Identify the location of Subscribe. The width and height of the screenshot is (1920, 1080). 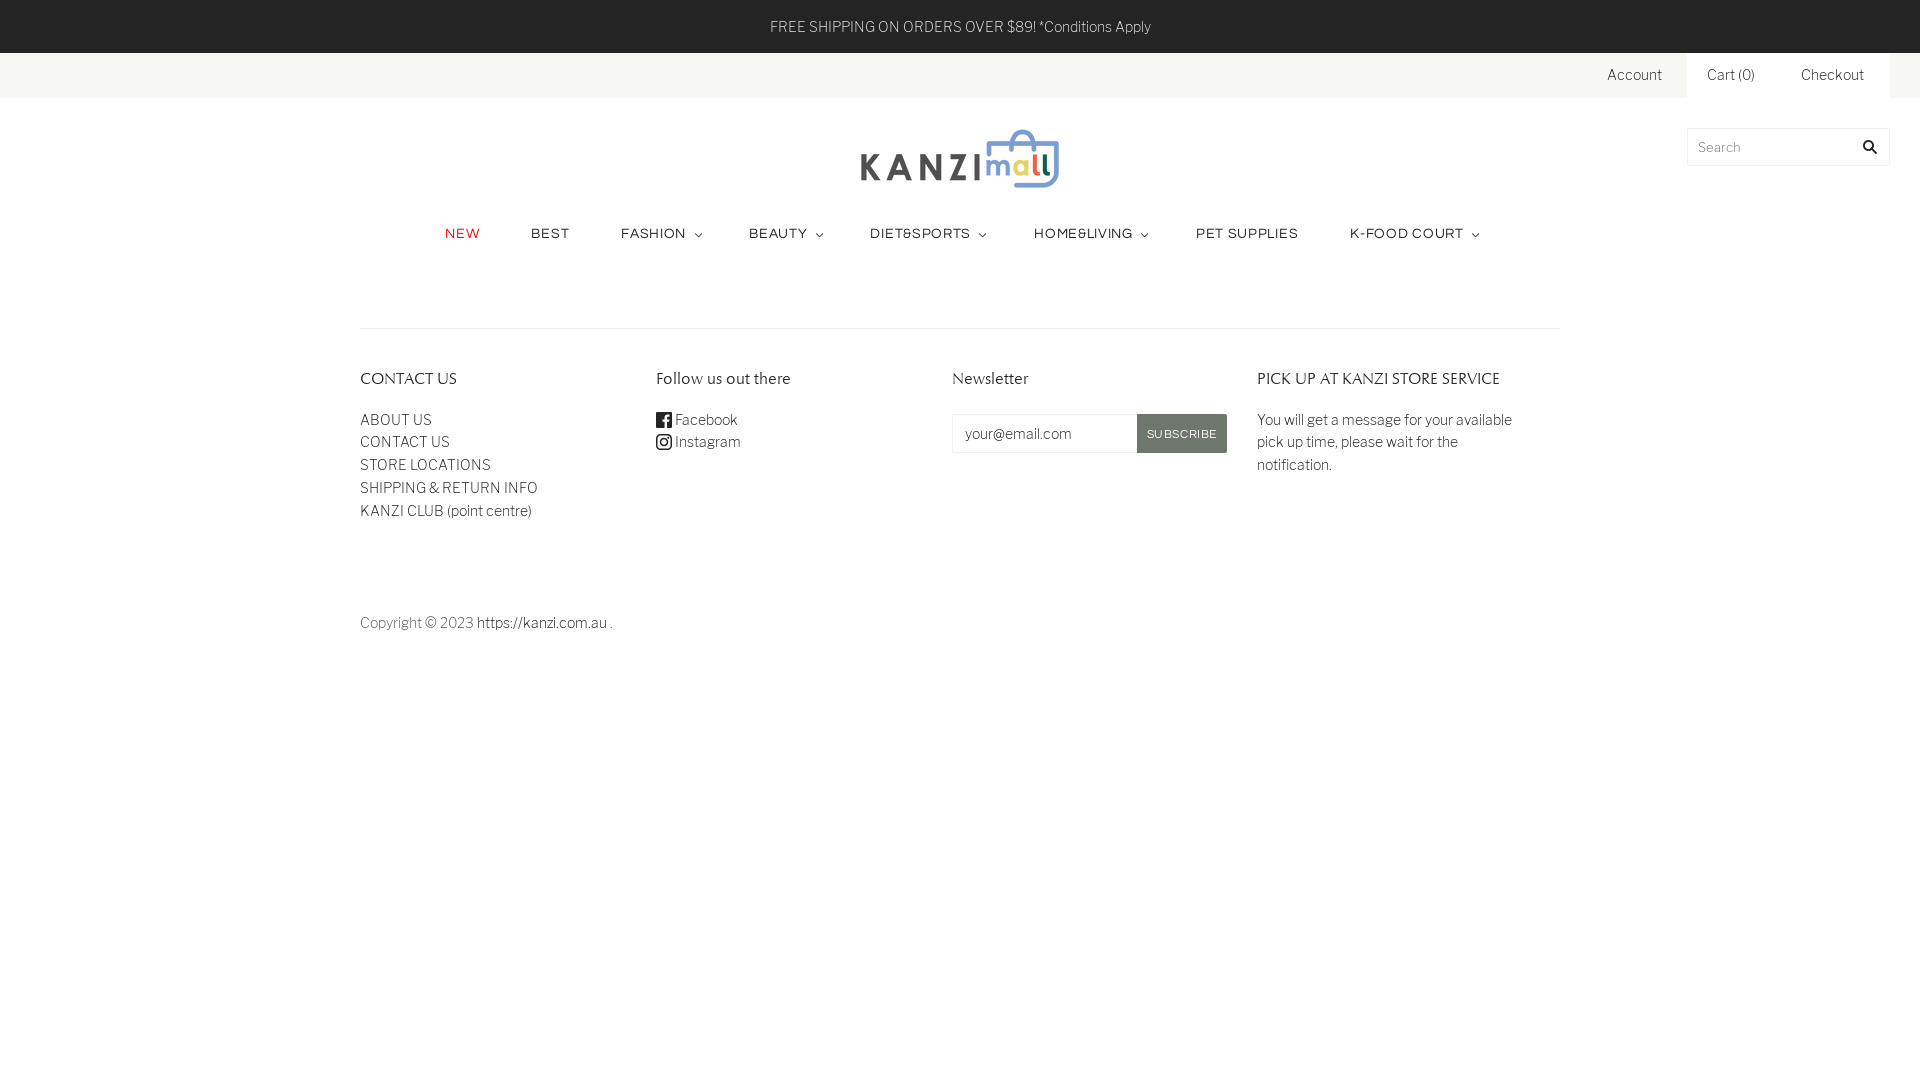
(1182, 434).